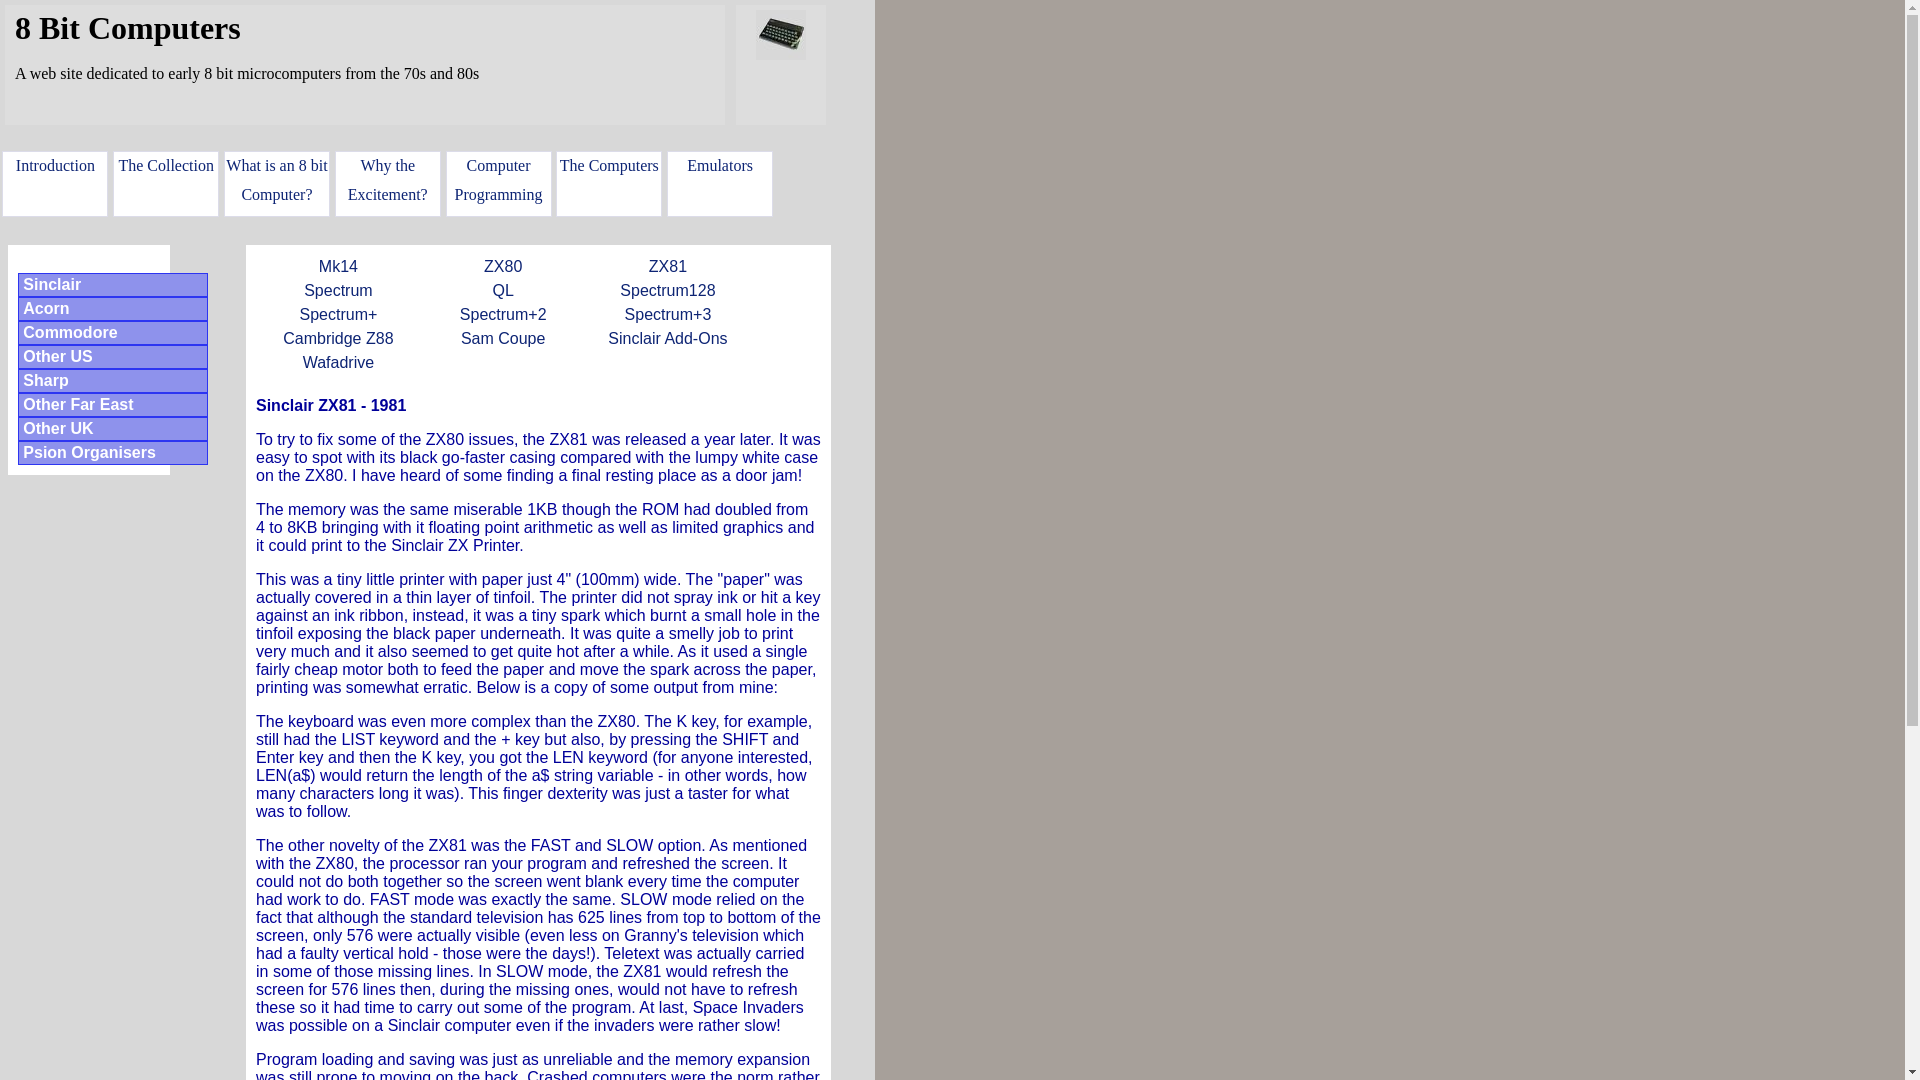 Image resolution: width=1920 pixels, height=1080 pixels. Describe the element at coordinates (502, 266) in the screenshot. I see `ZX80` at that location.